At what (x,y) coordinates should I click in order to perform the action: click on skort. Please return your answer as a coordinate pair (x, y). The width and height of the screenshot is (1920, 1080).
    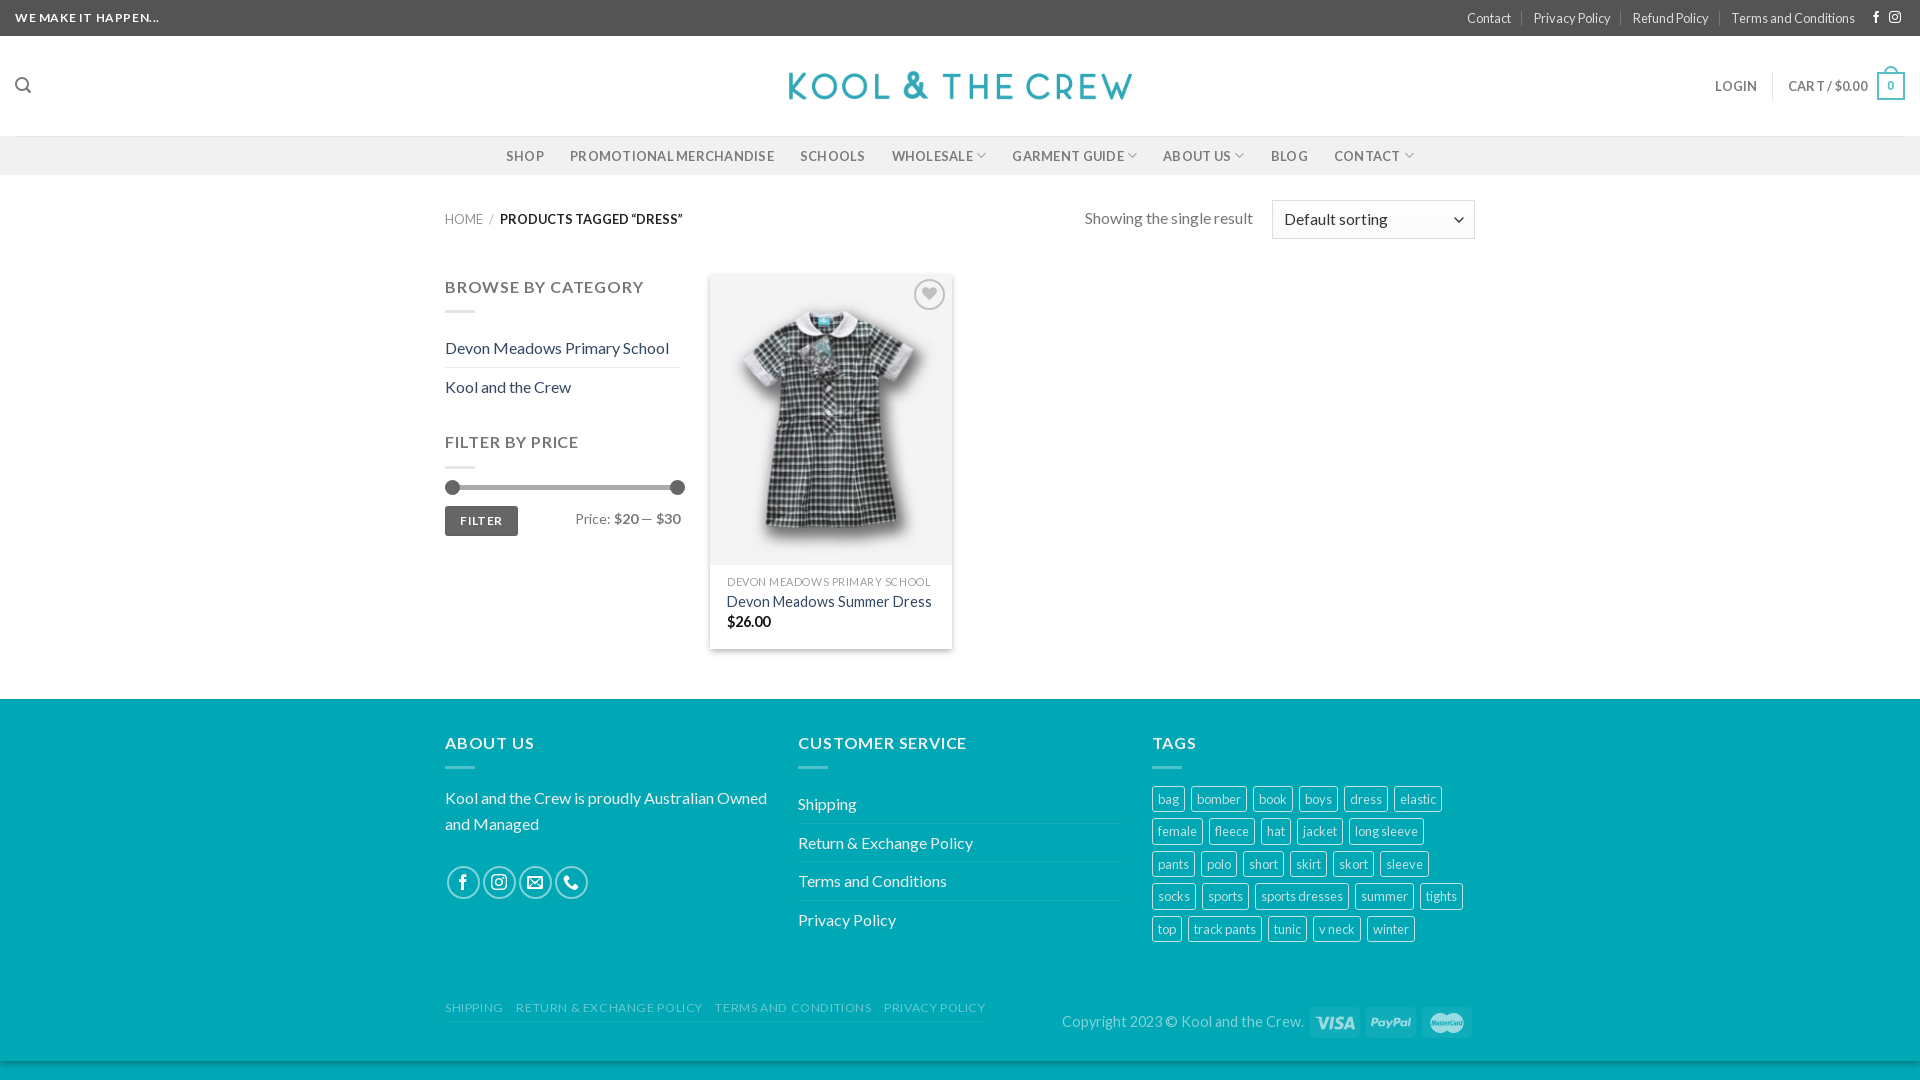
    Looking at the image, I should click on (1354, 864).